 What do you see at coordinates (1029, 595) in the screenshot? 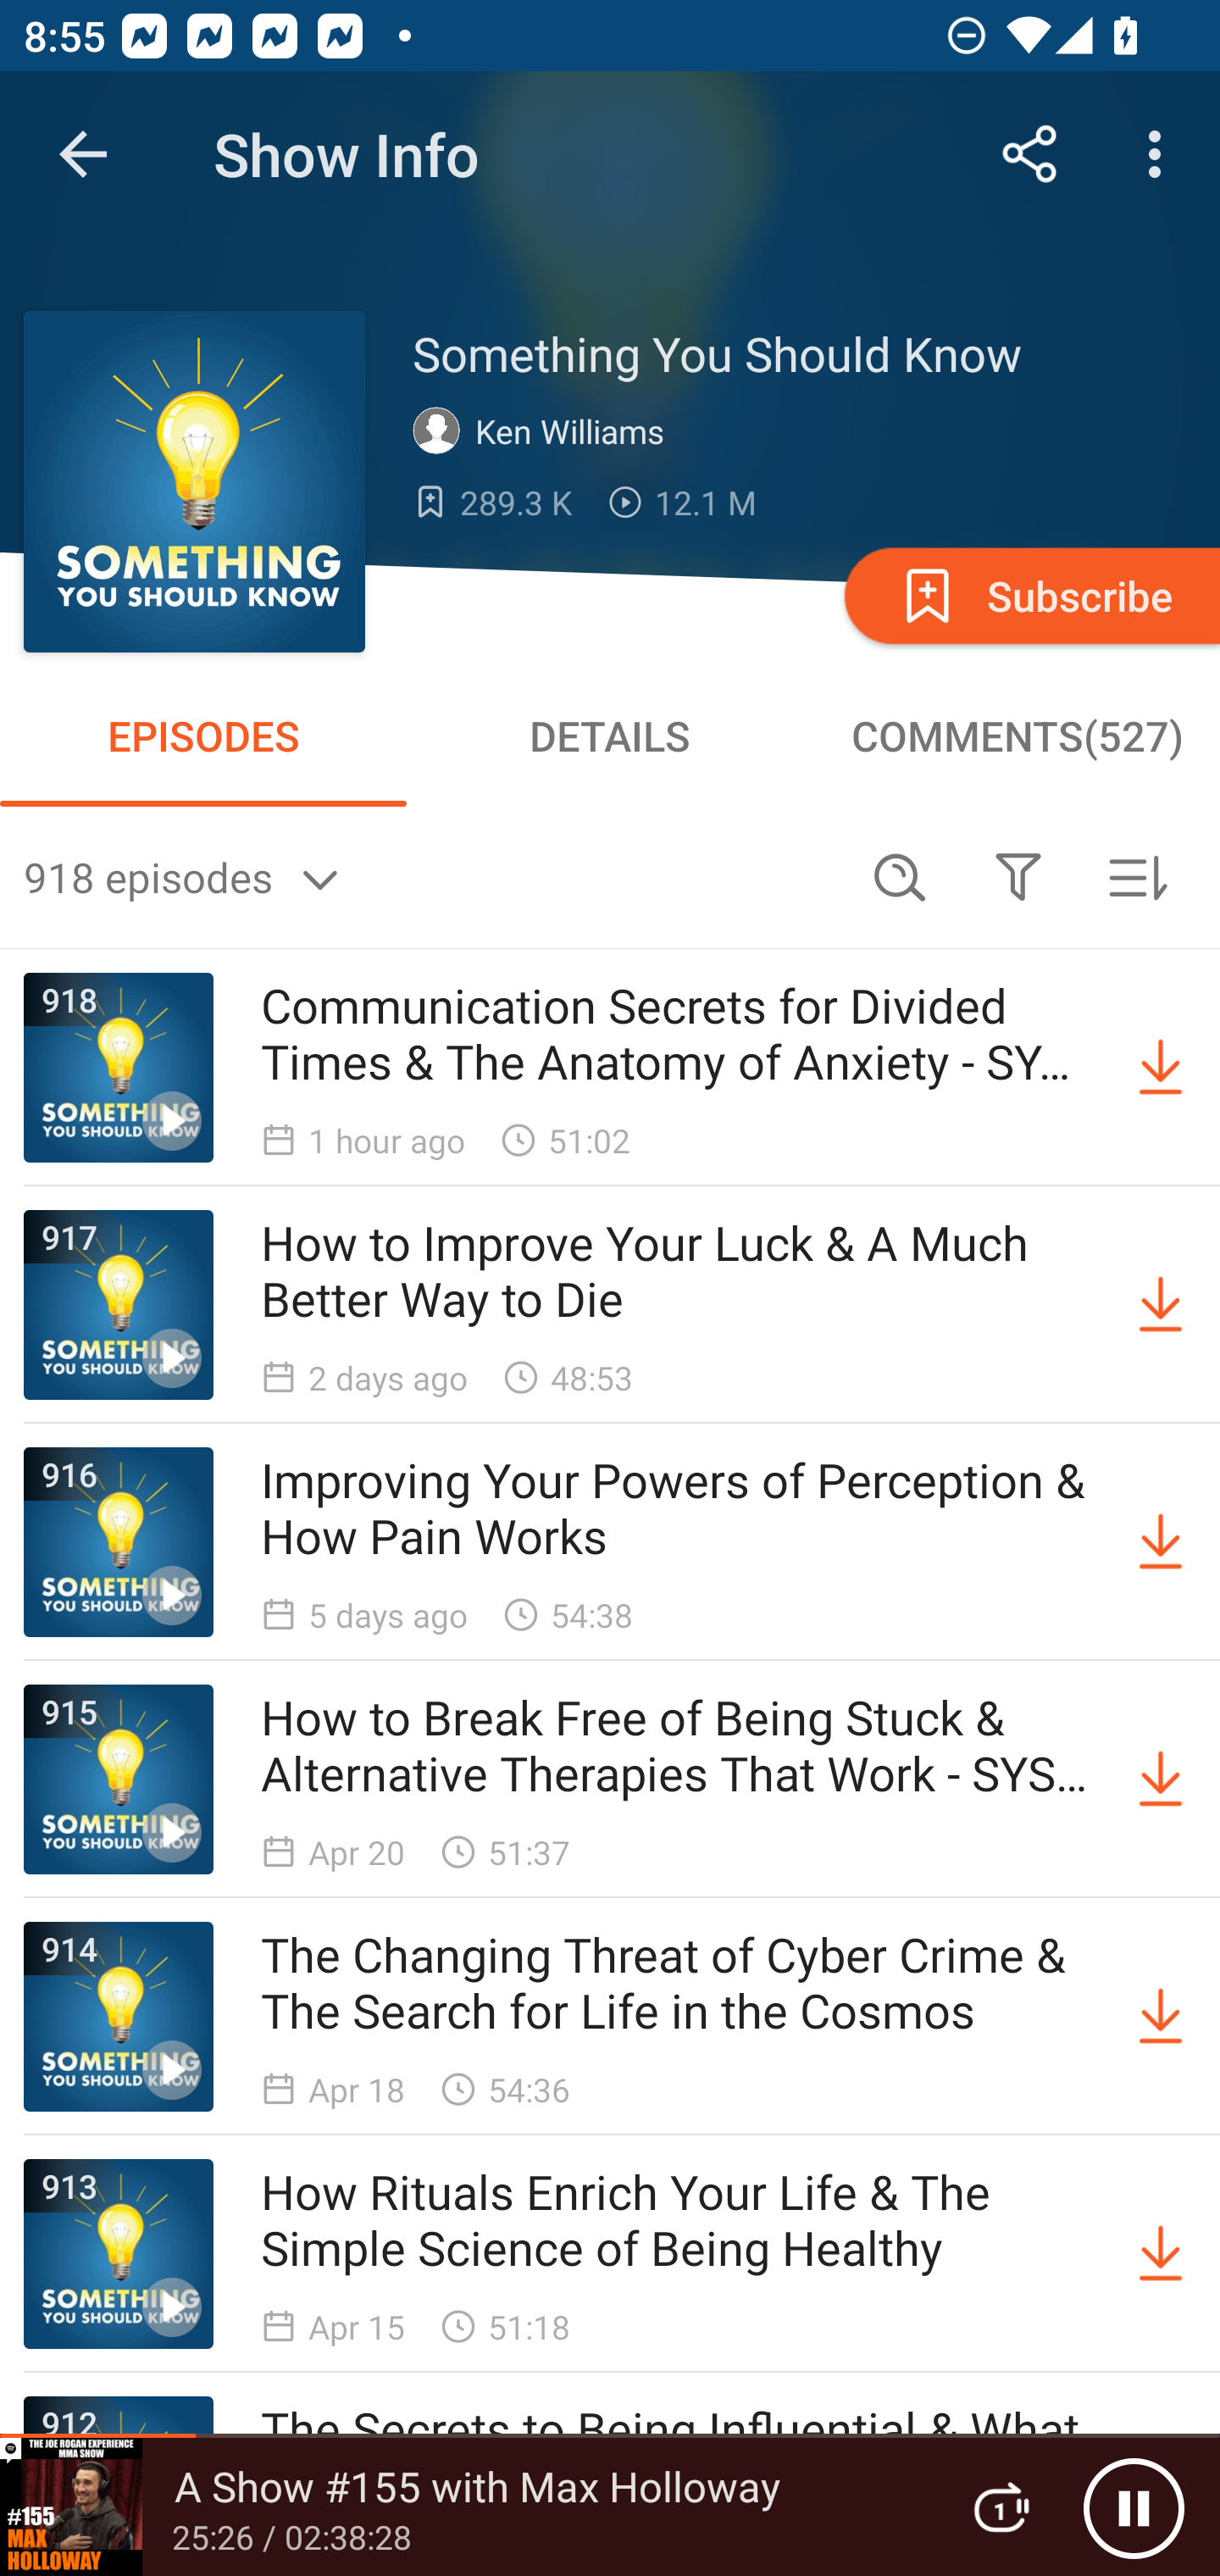
I see `Subscribe` at bounding box center [1029, 595].